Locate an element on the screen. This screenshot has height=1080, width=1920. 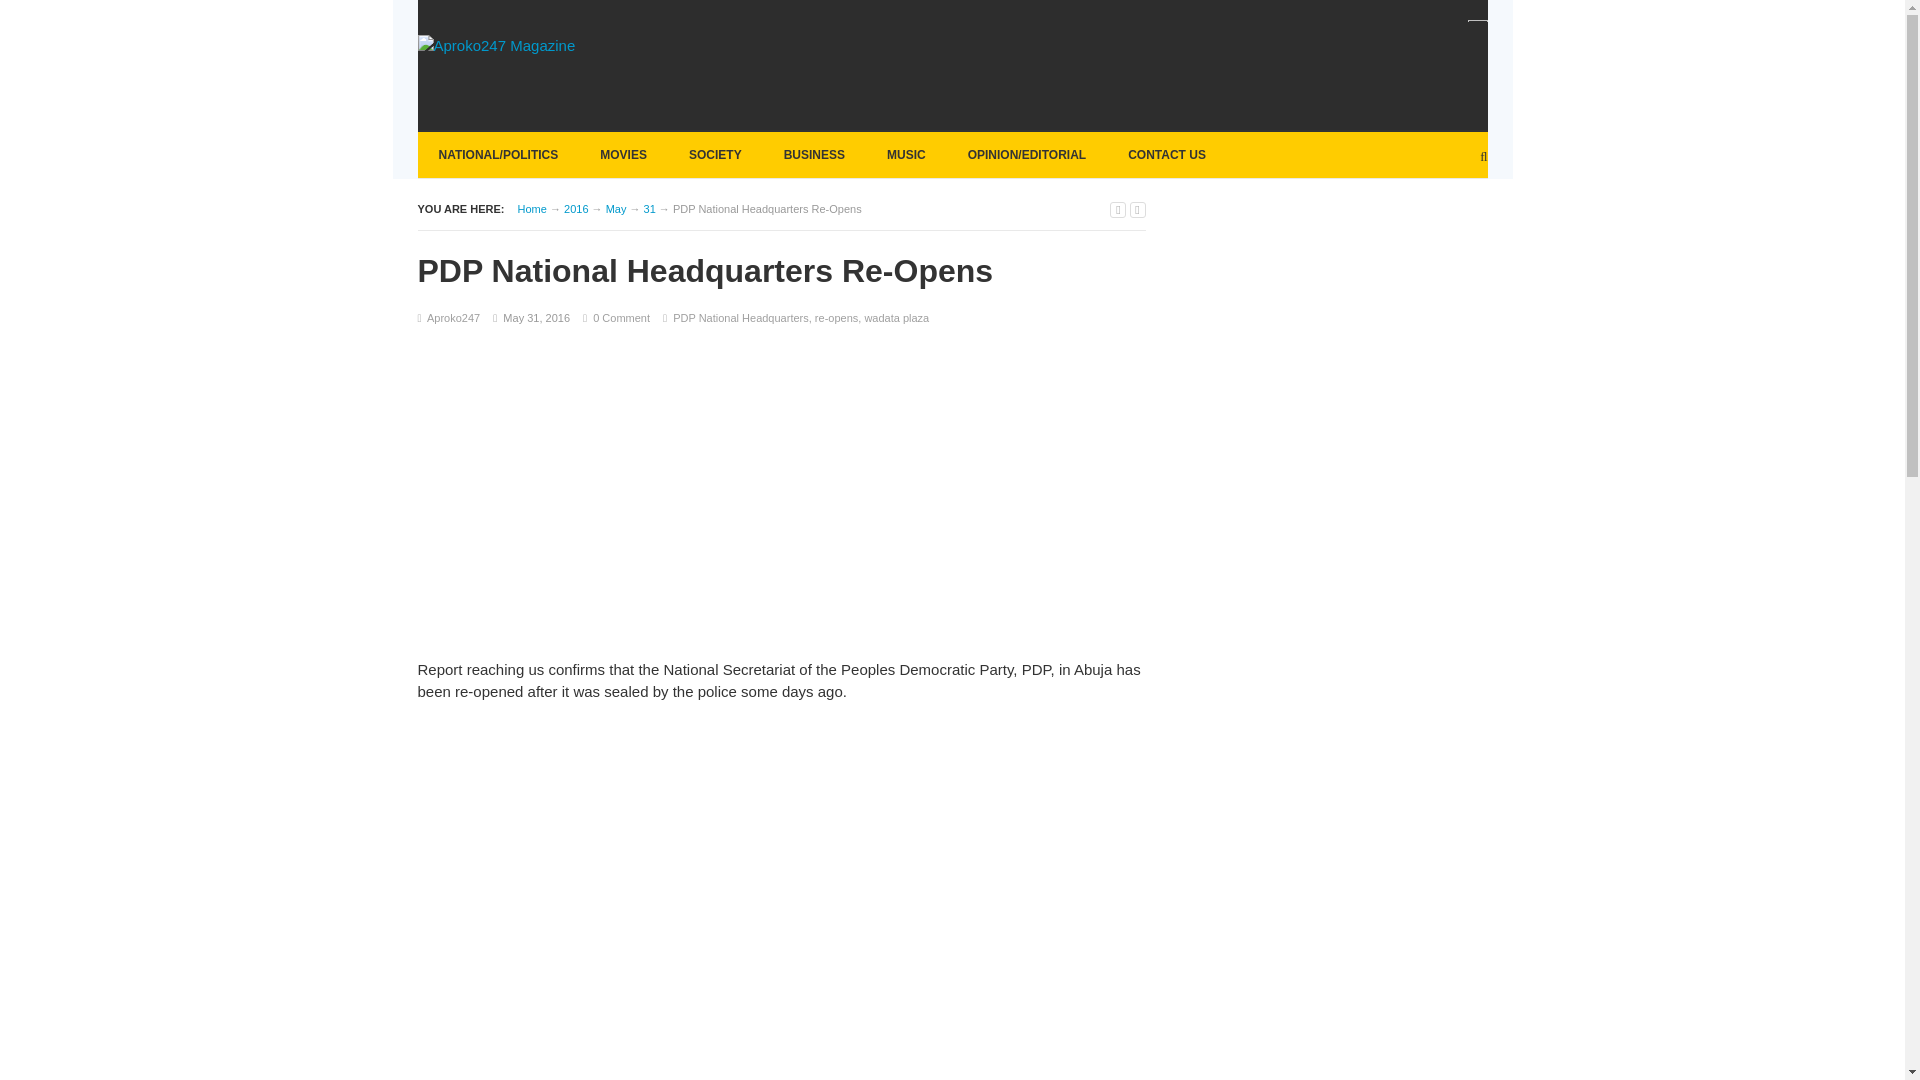
Aproko247 is located at coordinates (453, 318).